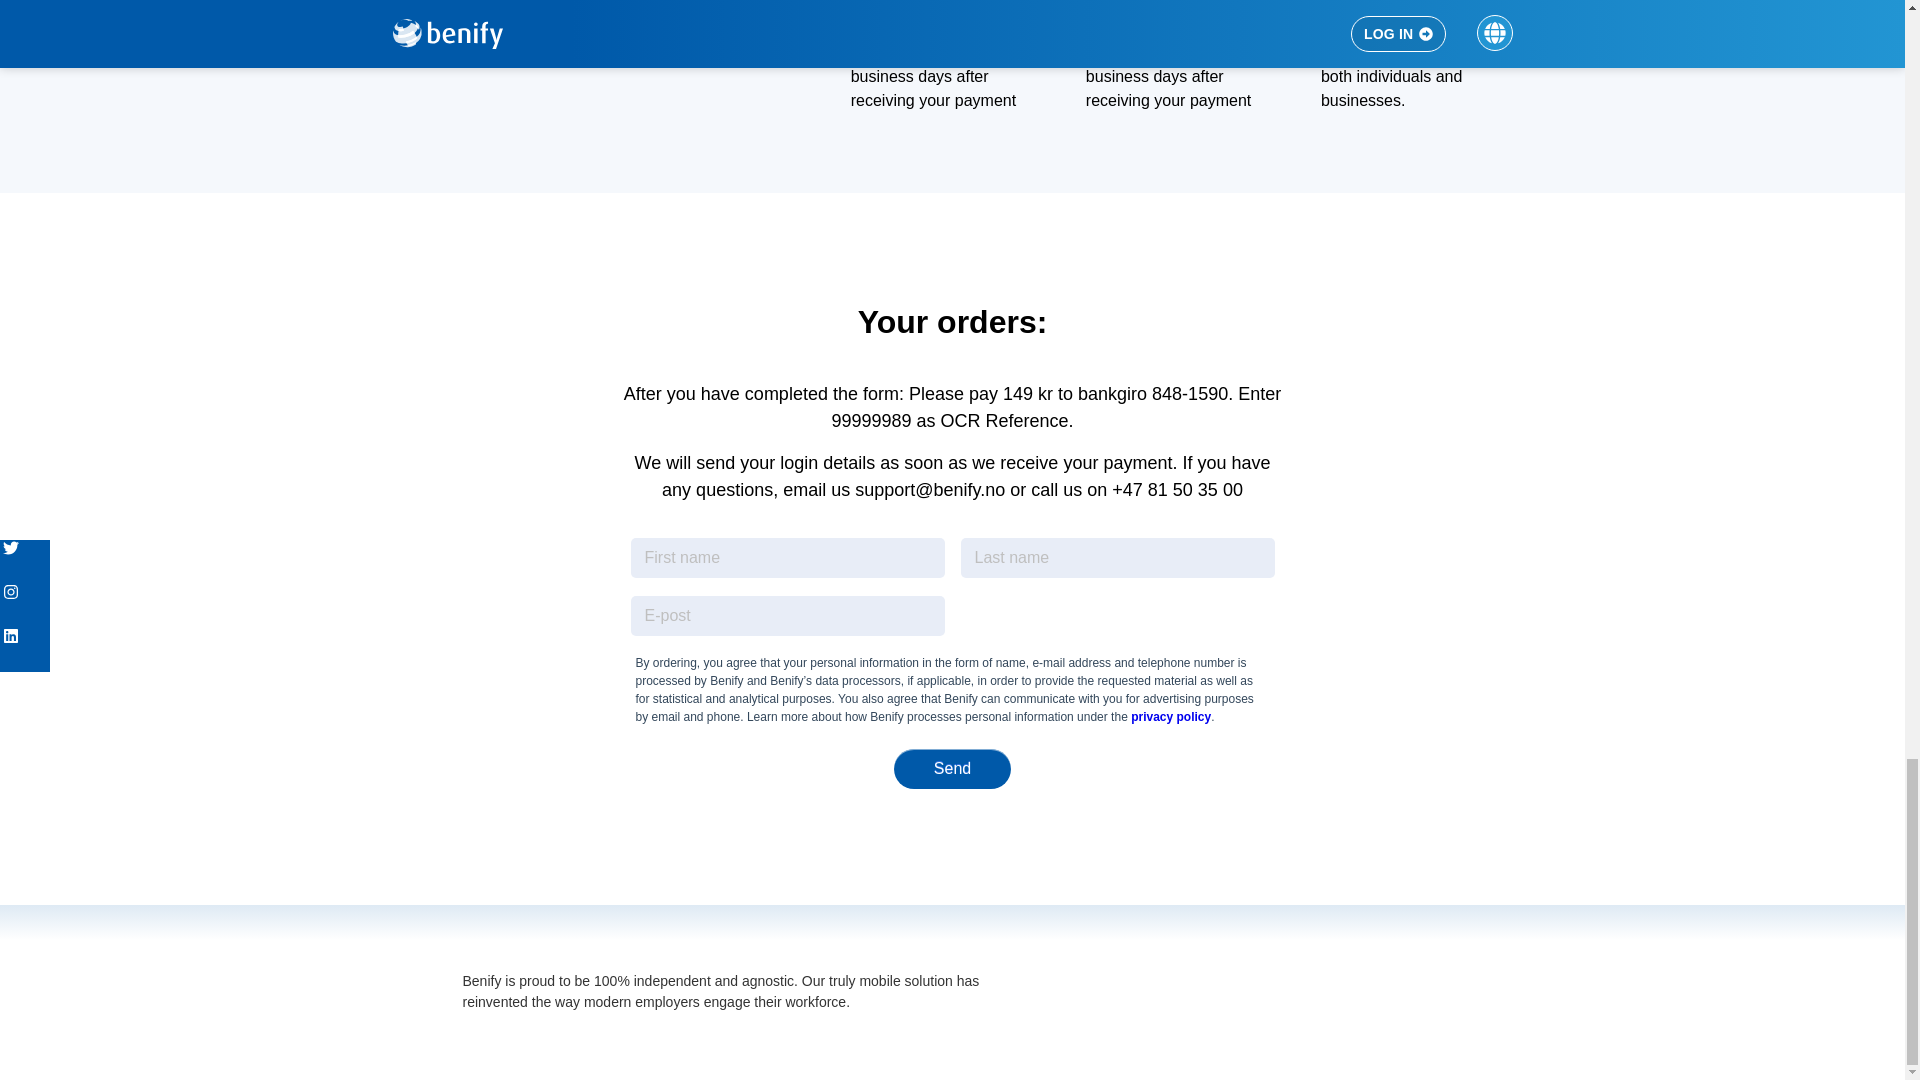  What do you see at coordinates (952, 769) in the screenshot?
I see `Send` at bounding box center [952, 769].